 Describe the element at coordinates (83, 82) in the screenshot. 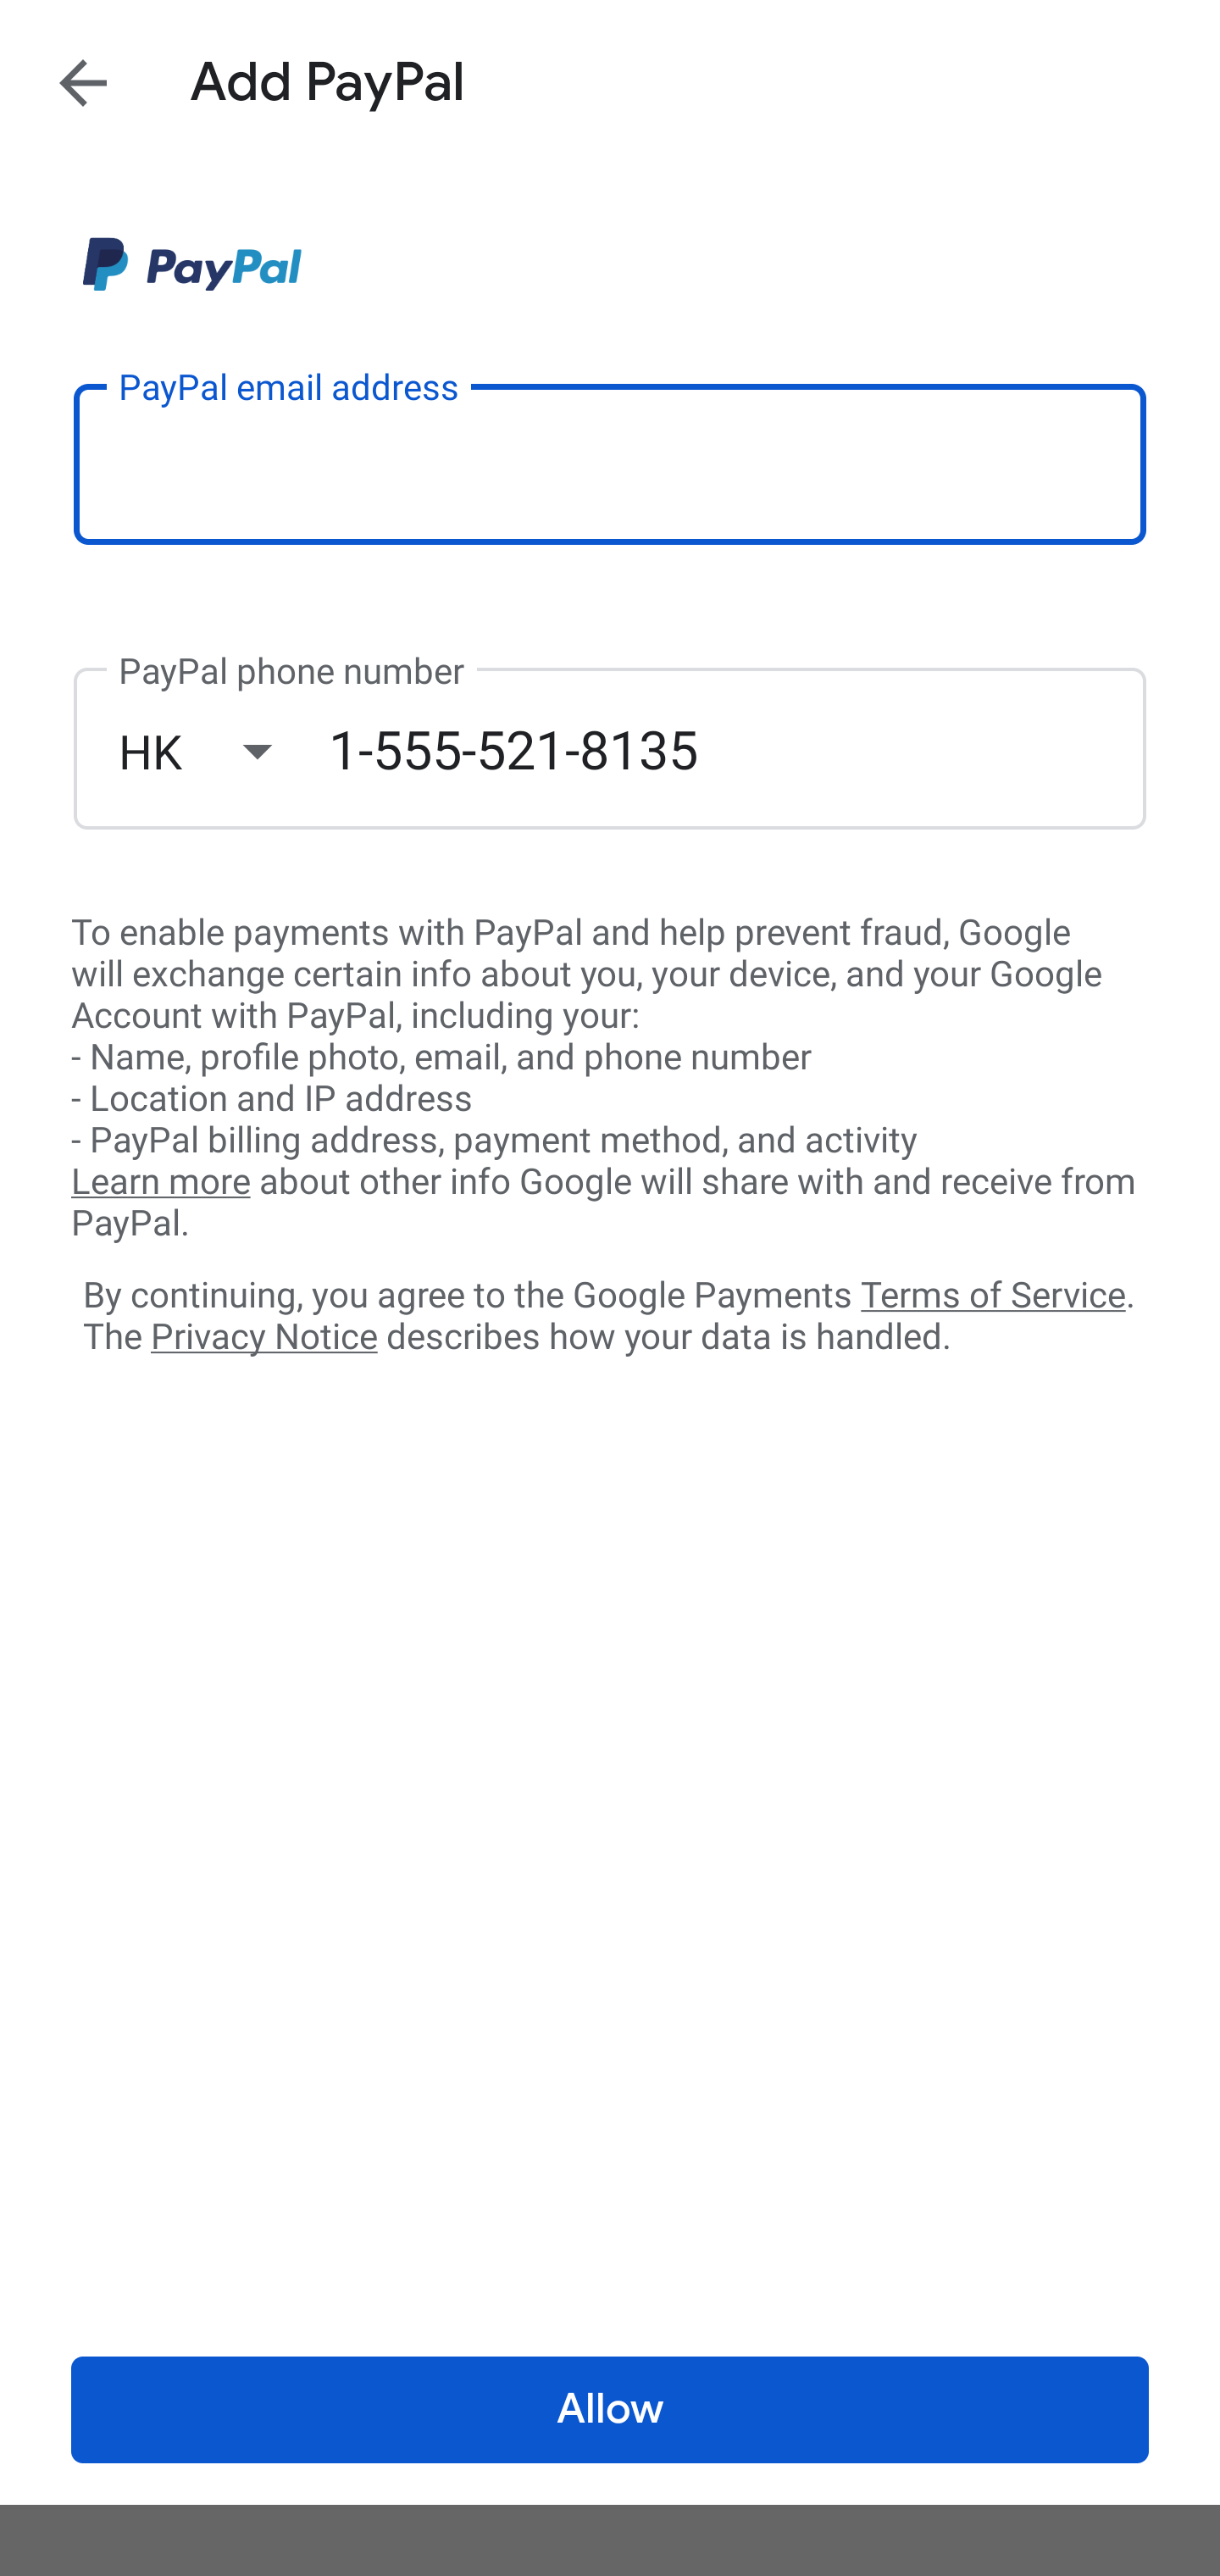

I see `Navigate up` at that location.